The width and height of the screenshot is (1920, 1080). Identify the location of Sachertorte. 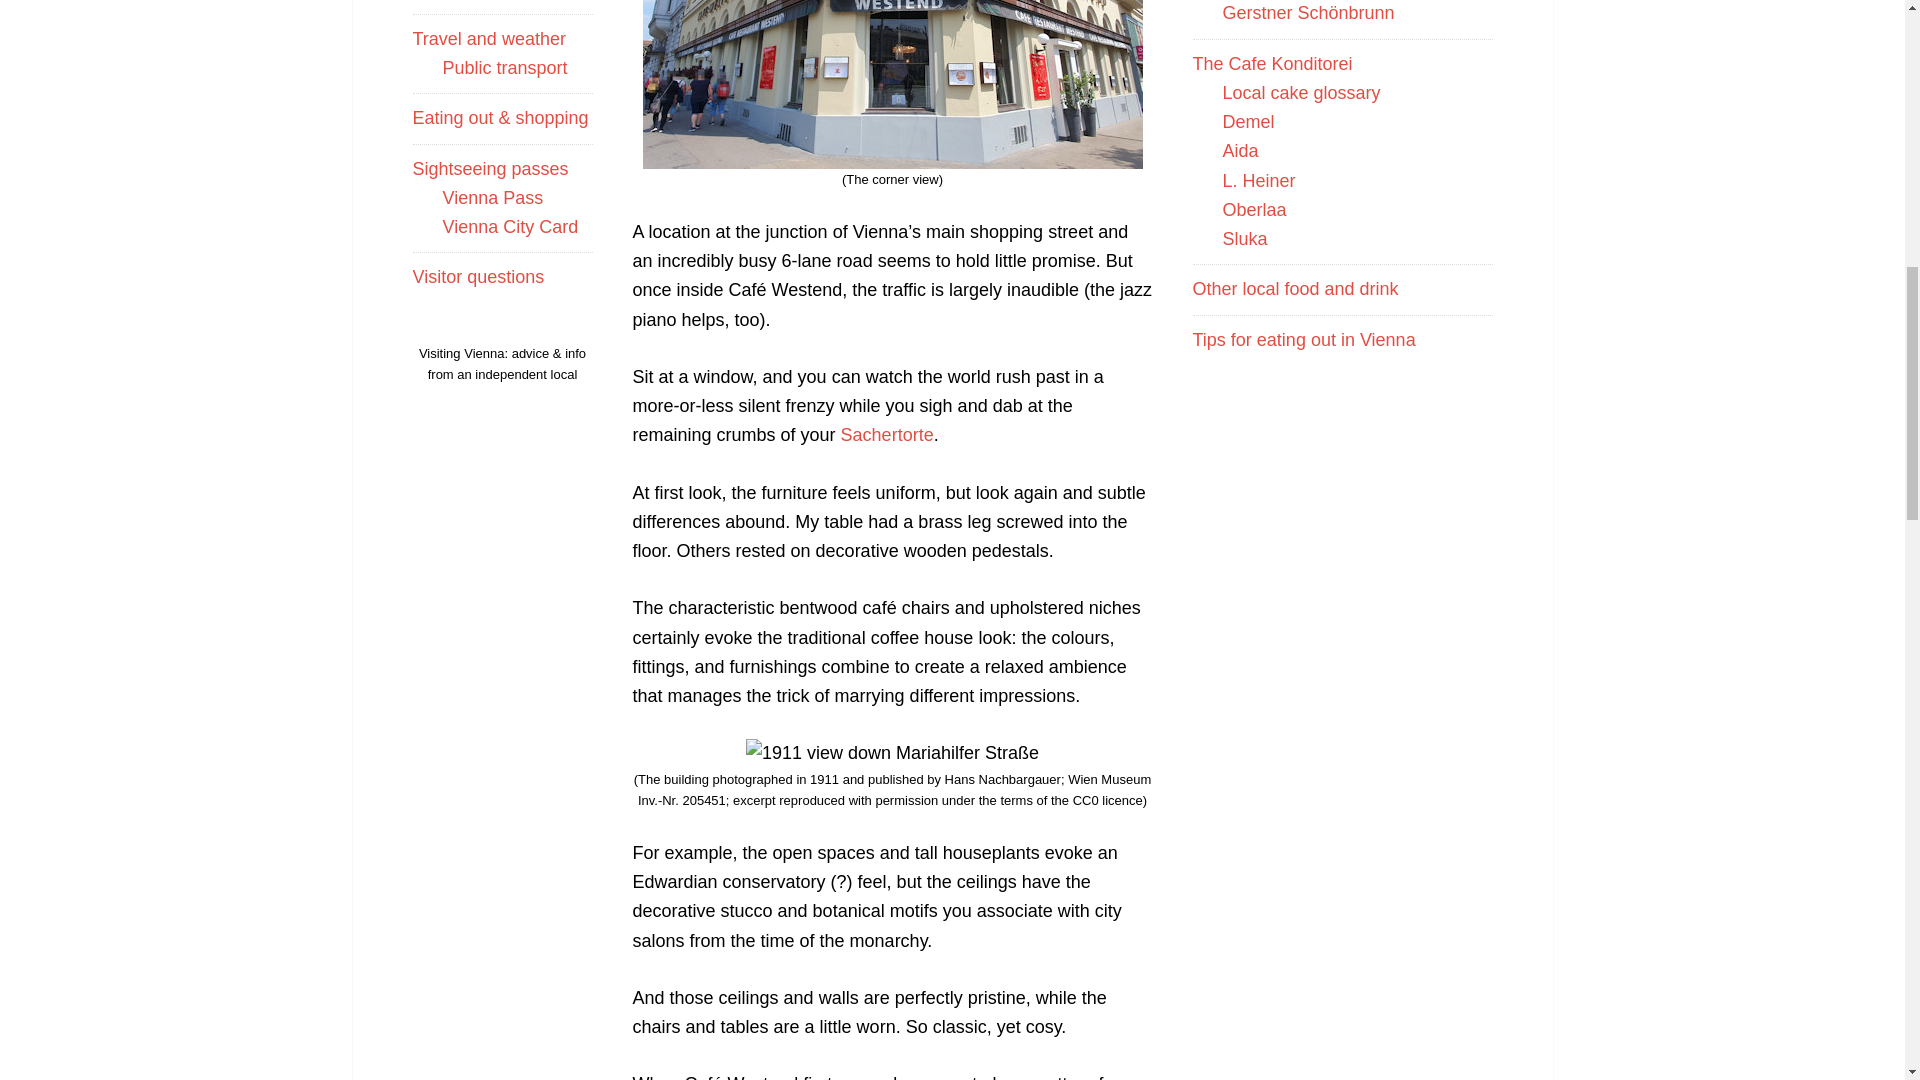
(886, 434).